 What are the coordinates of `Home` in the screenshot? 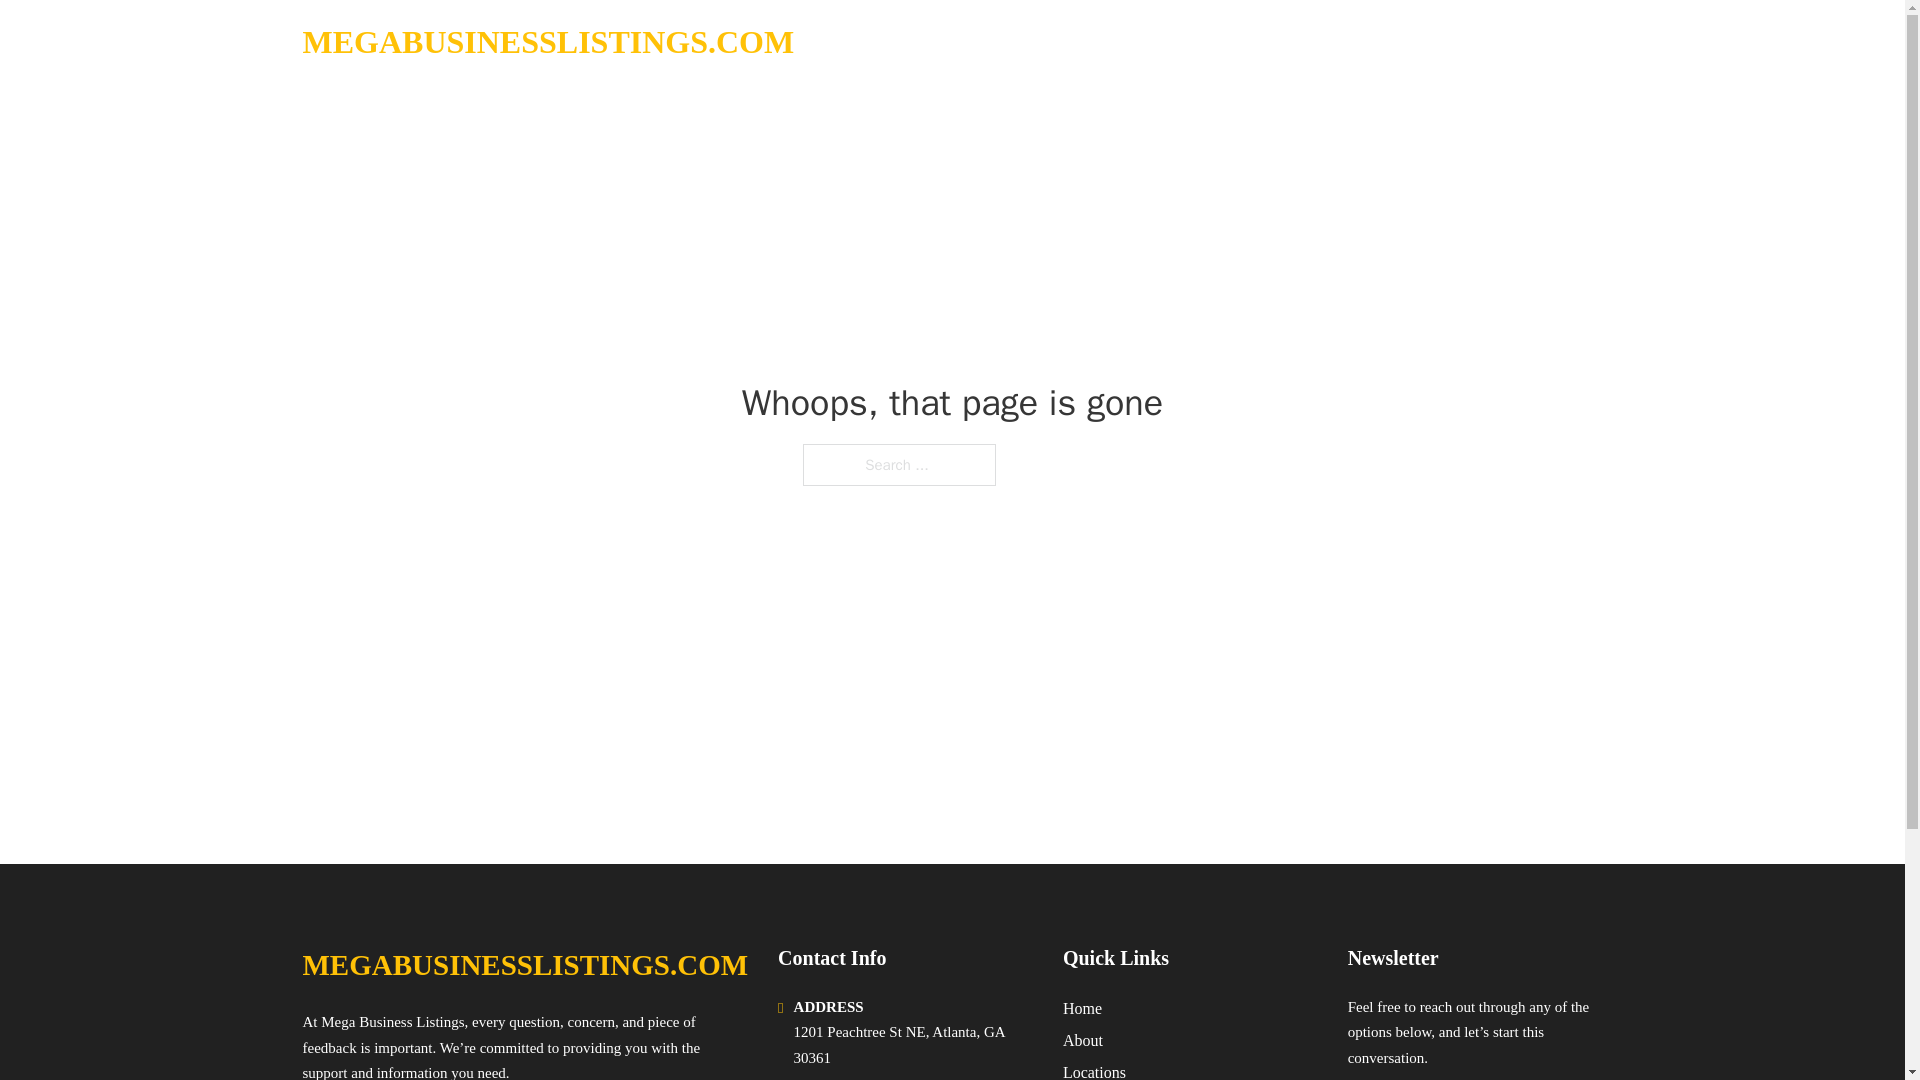 It's located at (1082, 1008).